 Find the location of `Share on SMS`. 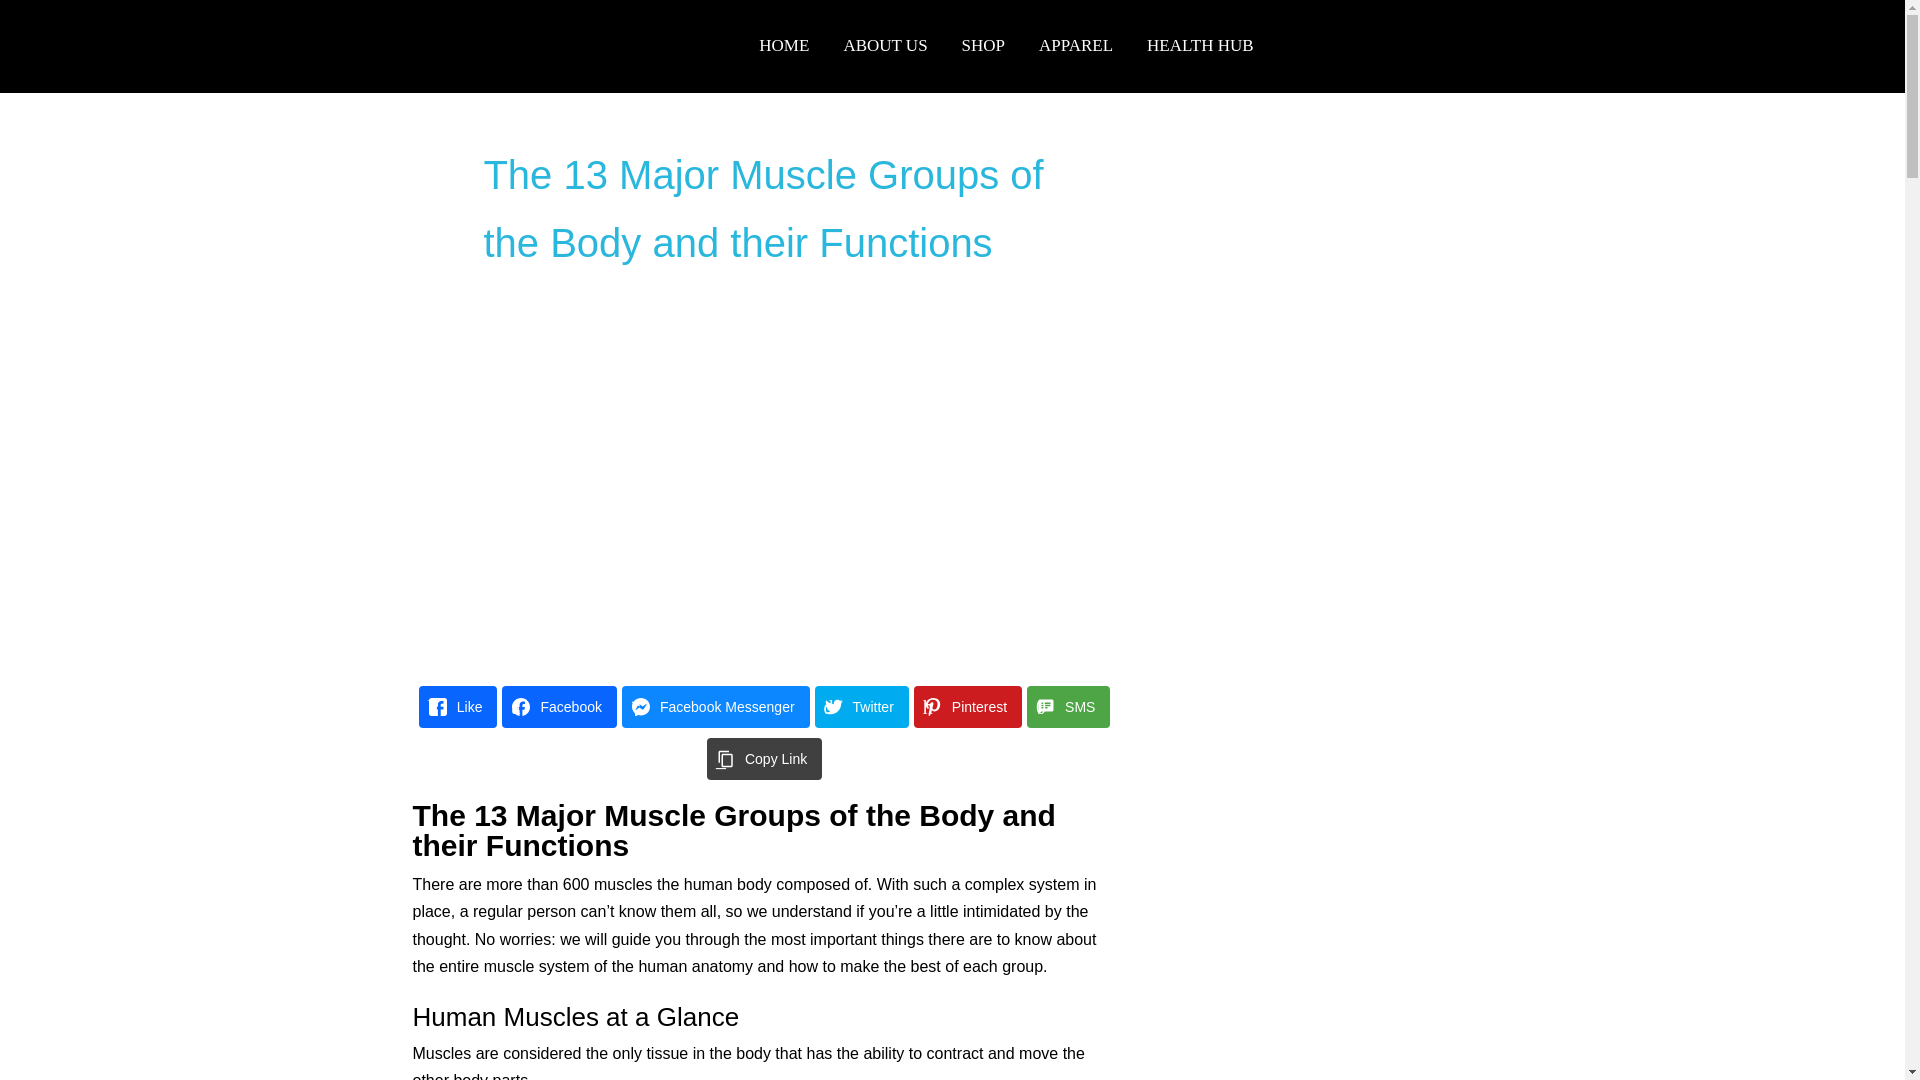

Share on SMS is located at coordinates (458, 706).